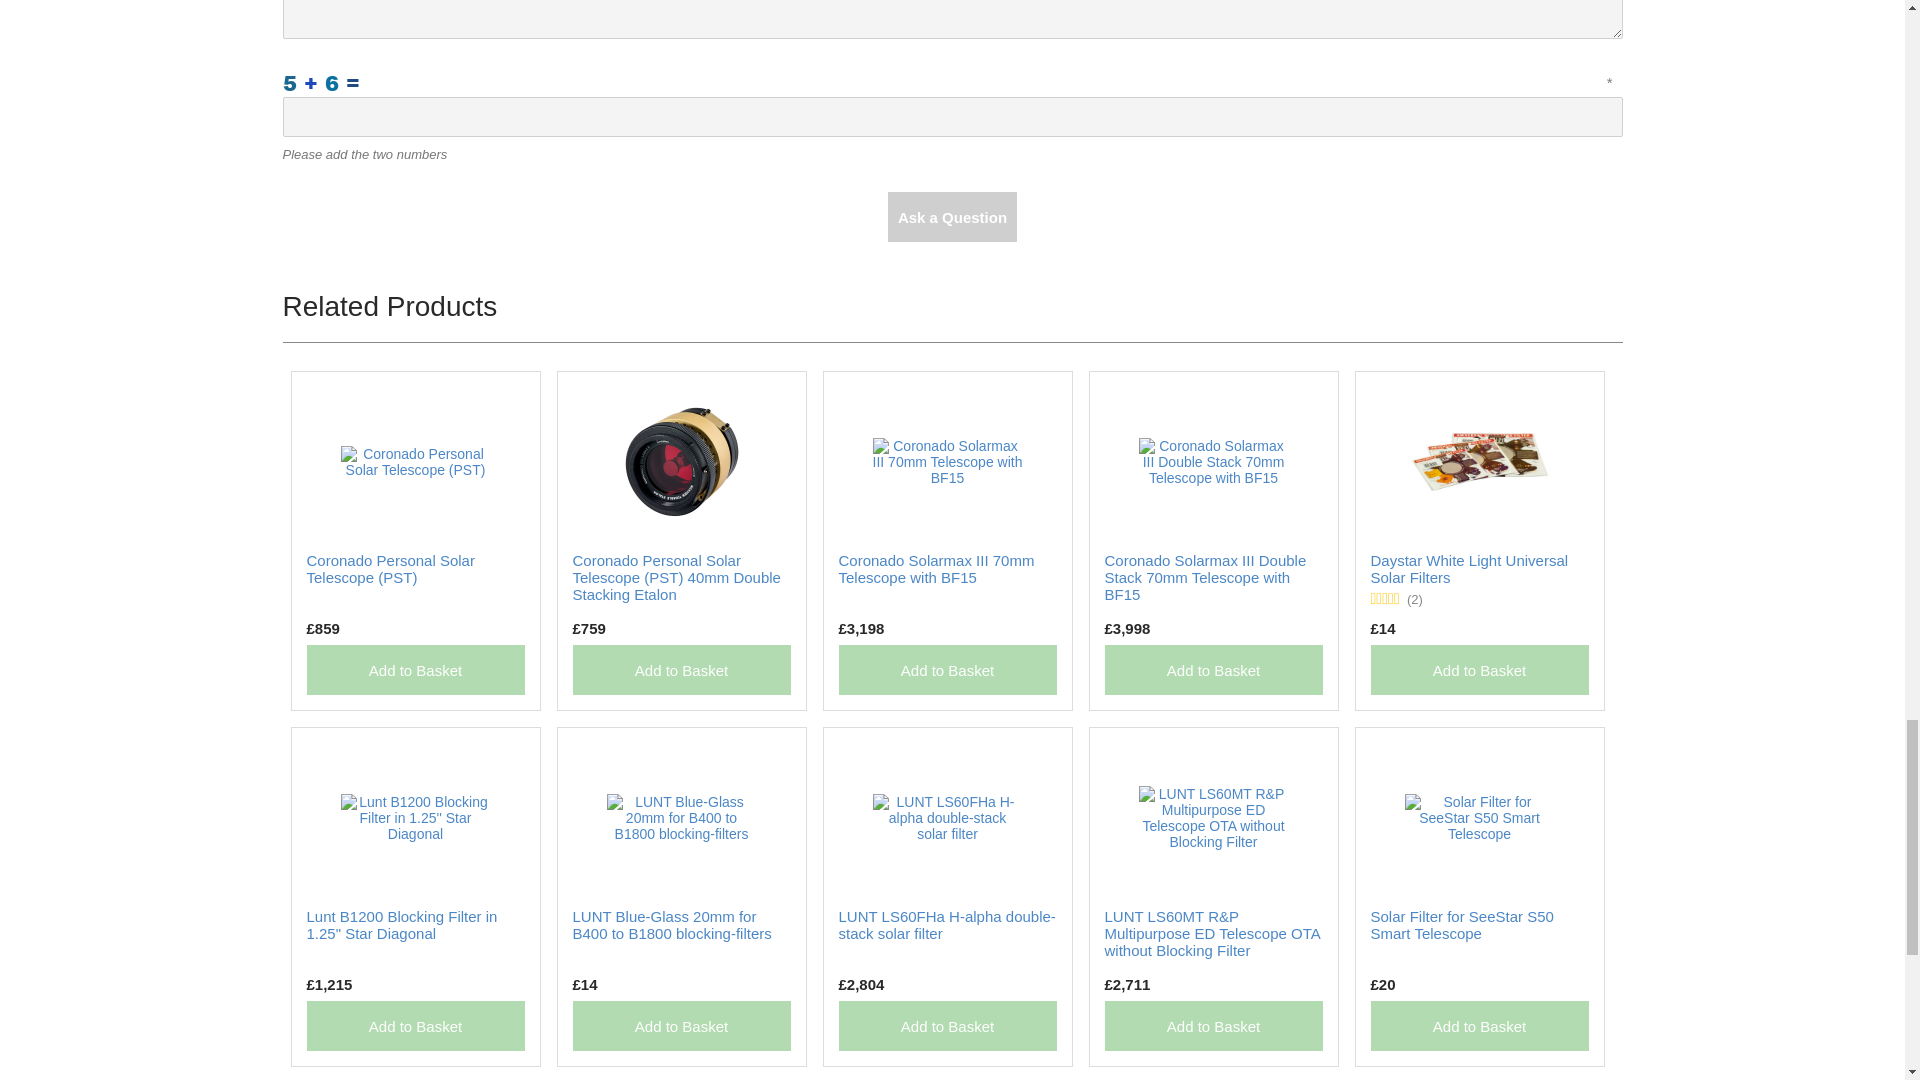 The height and width of the screenshot is (1080, 1920). What do you see at coordinates (1478, 670) in the screenshot?
I see `Add to Basket` at bounding box center [1478, 670].